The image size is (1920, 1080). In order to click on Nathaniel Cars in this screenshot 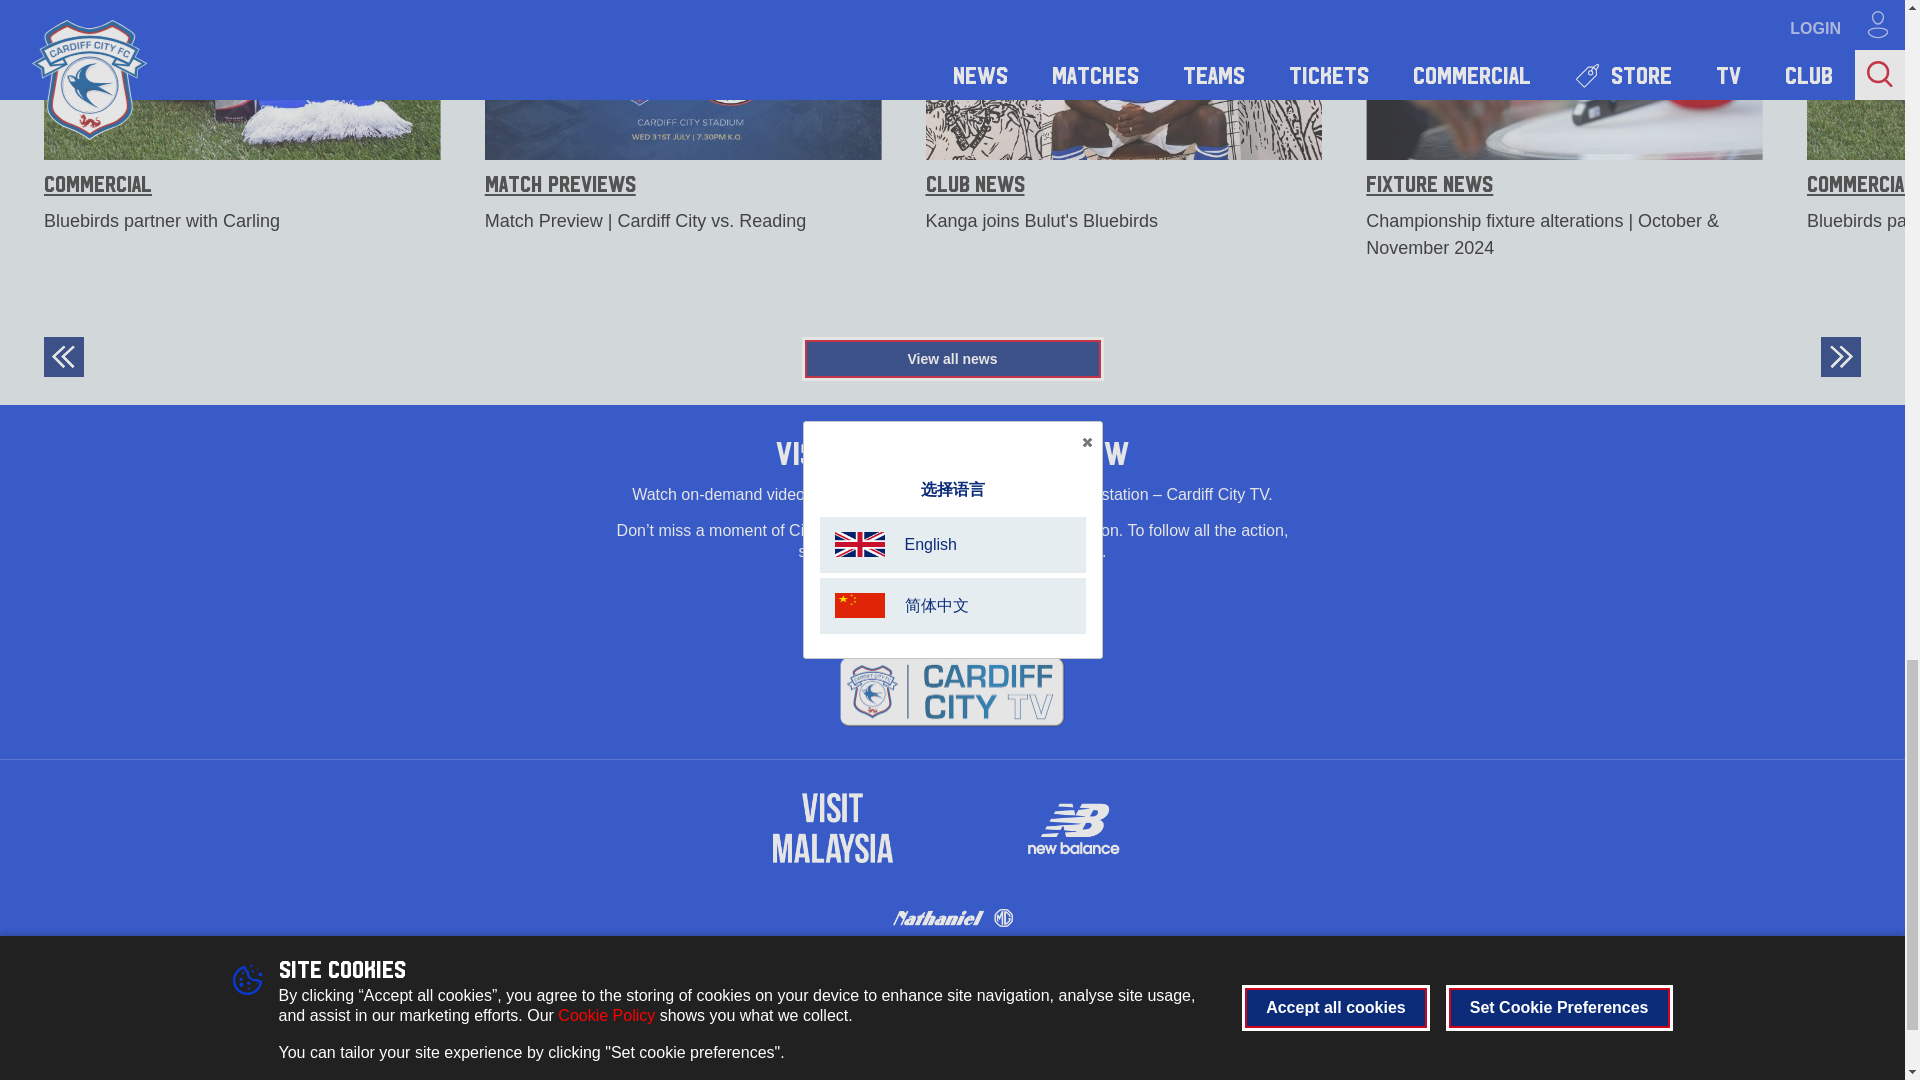, I will do `click(952, 918)`.